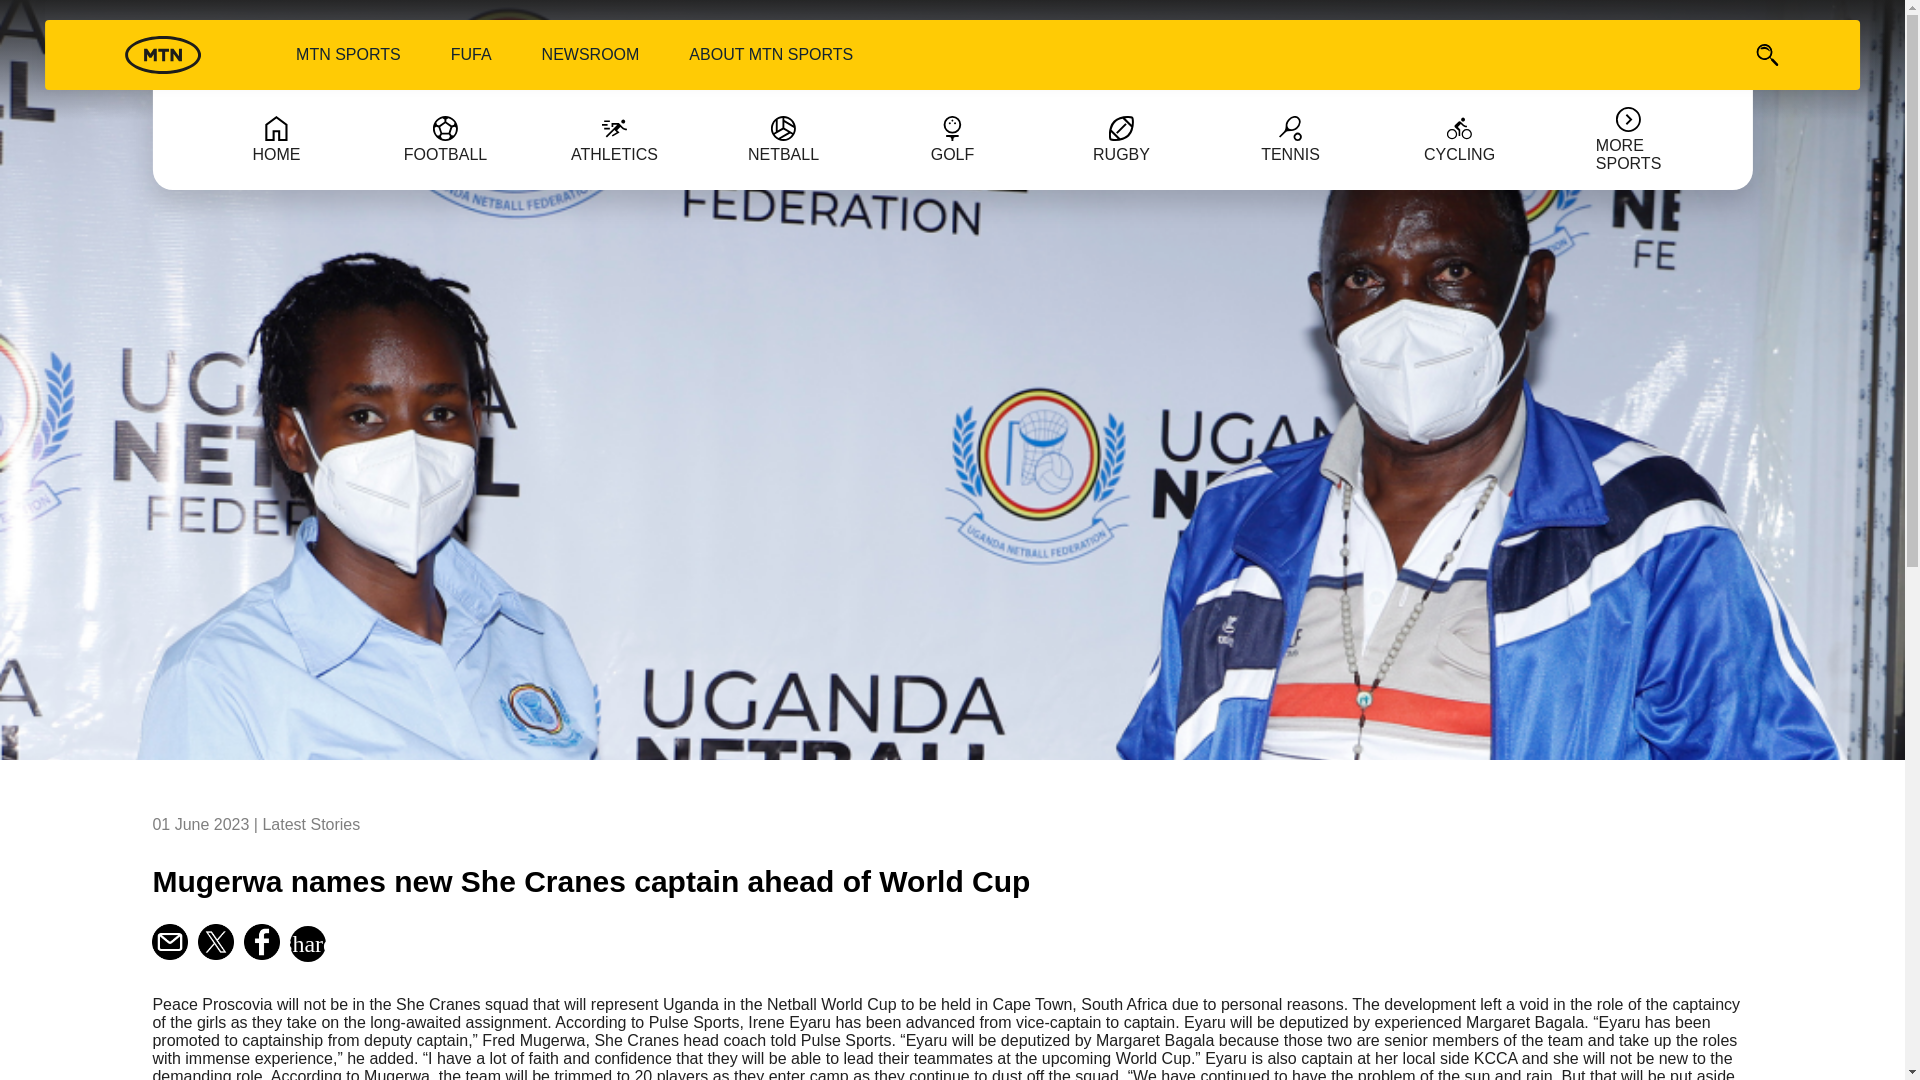  Describe the element at coordinates (1120, 139) in the screenshot. I see `RUGBY` at that location.